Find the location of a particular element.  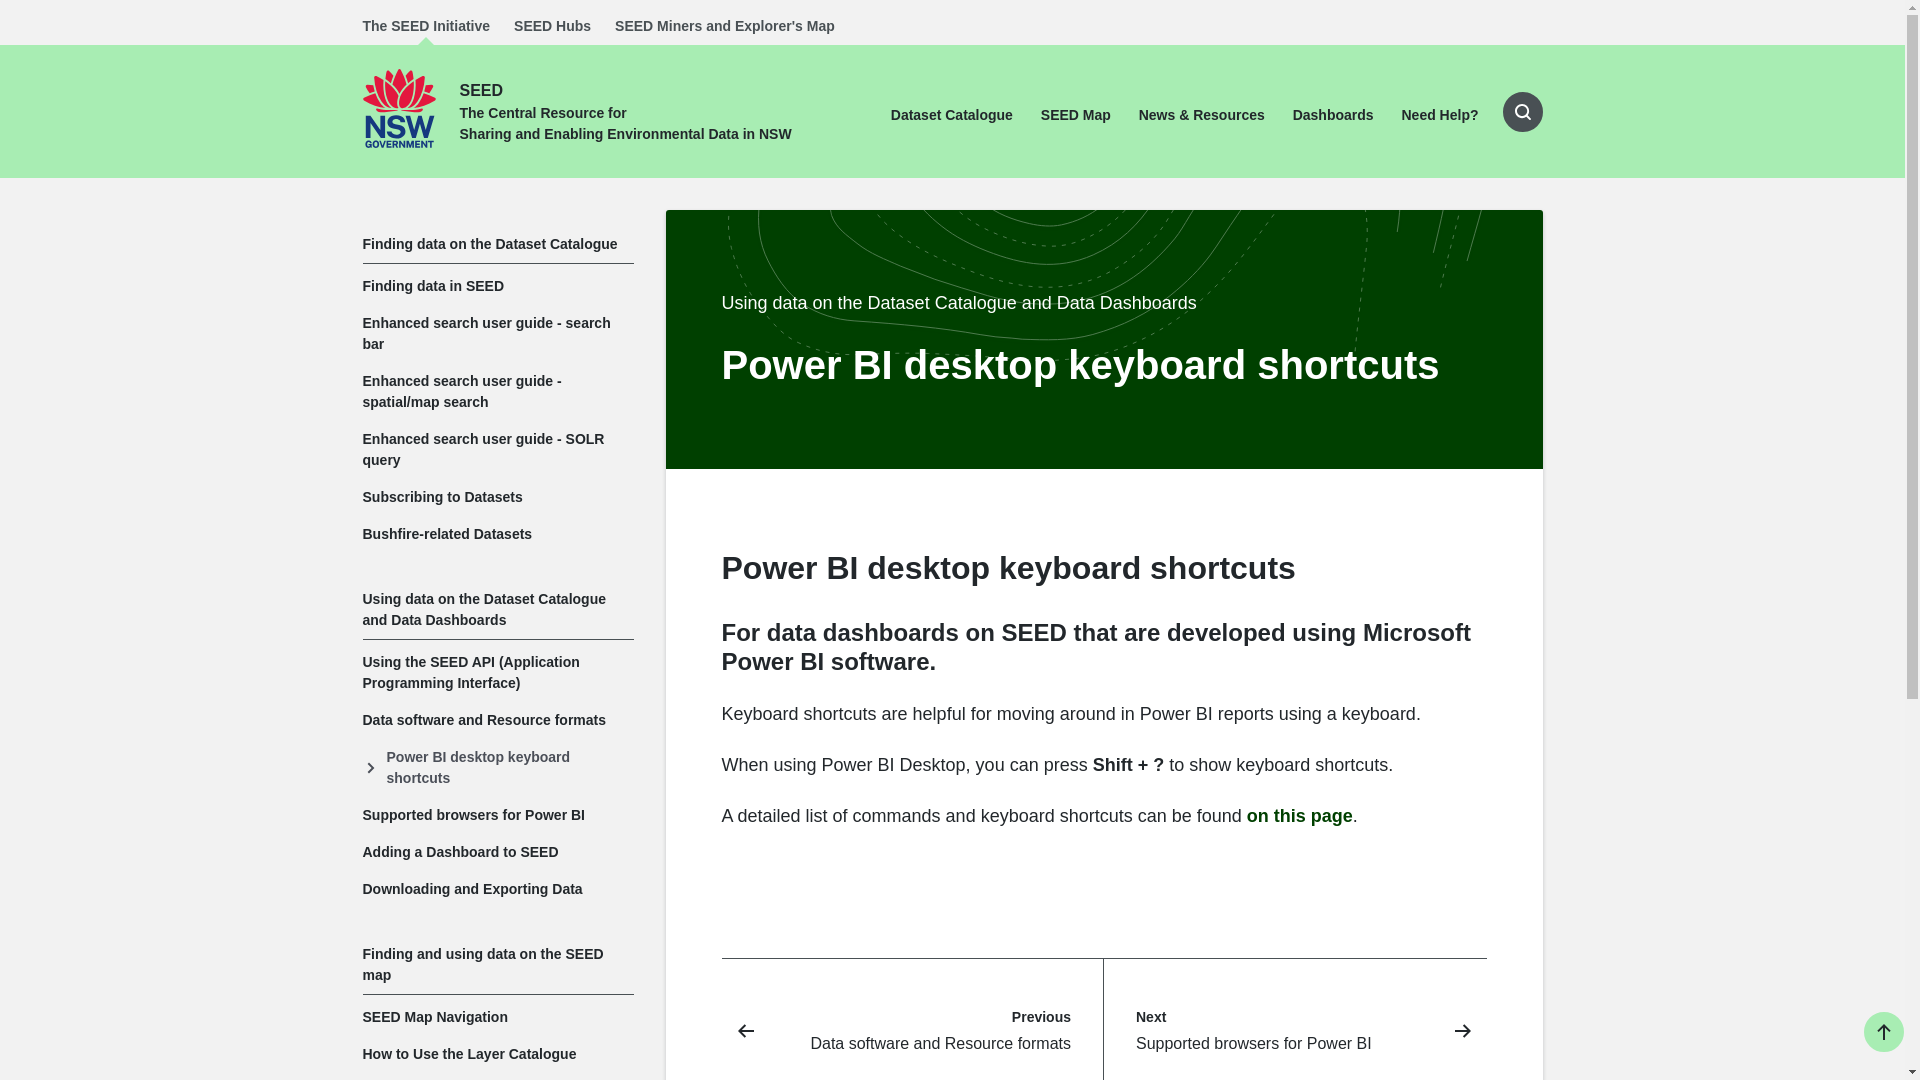

Downloading and Exporting Data is located at coordinates (498, 888).